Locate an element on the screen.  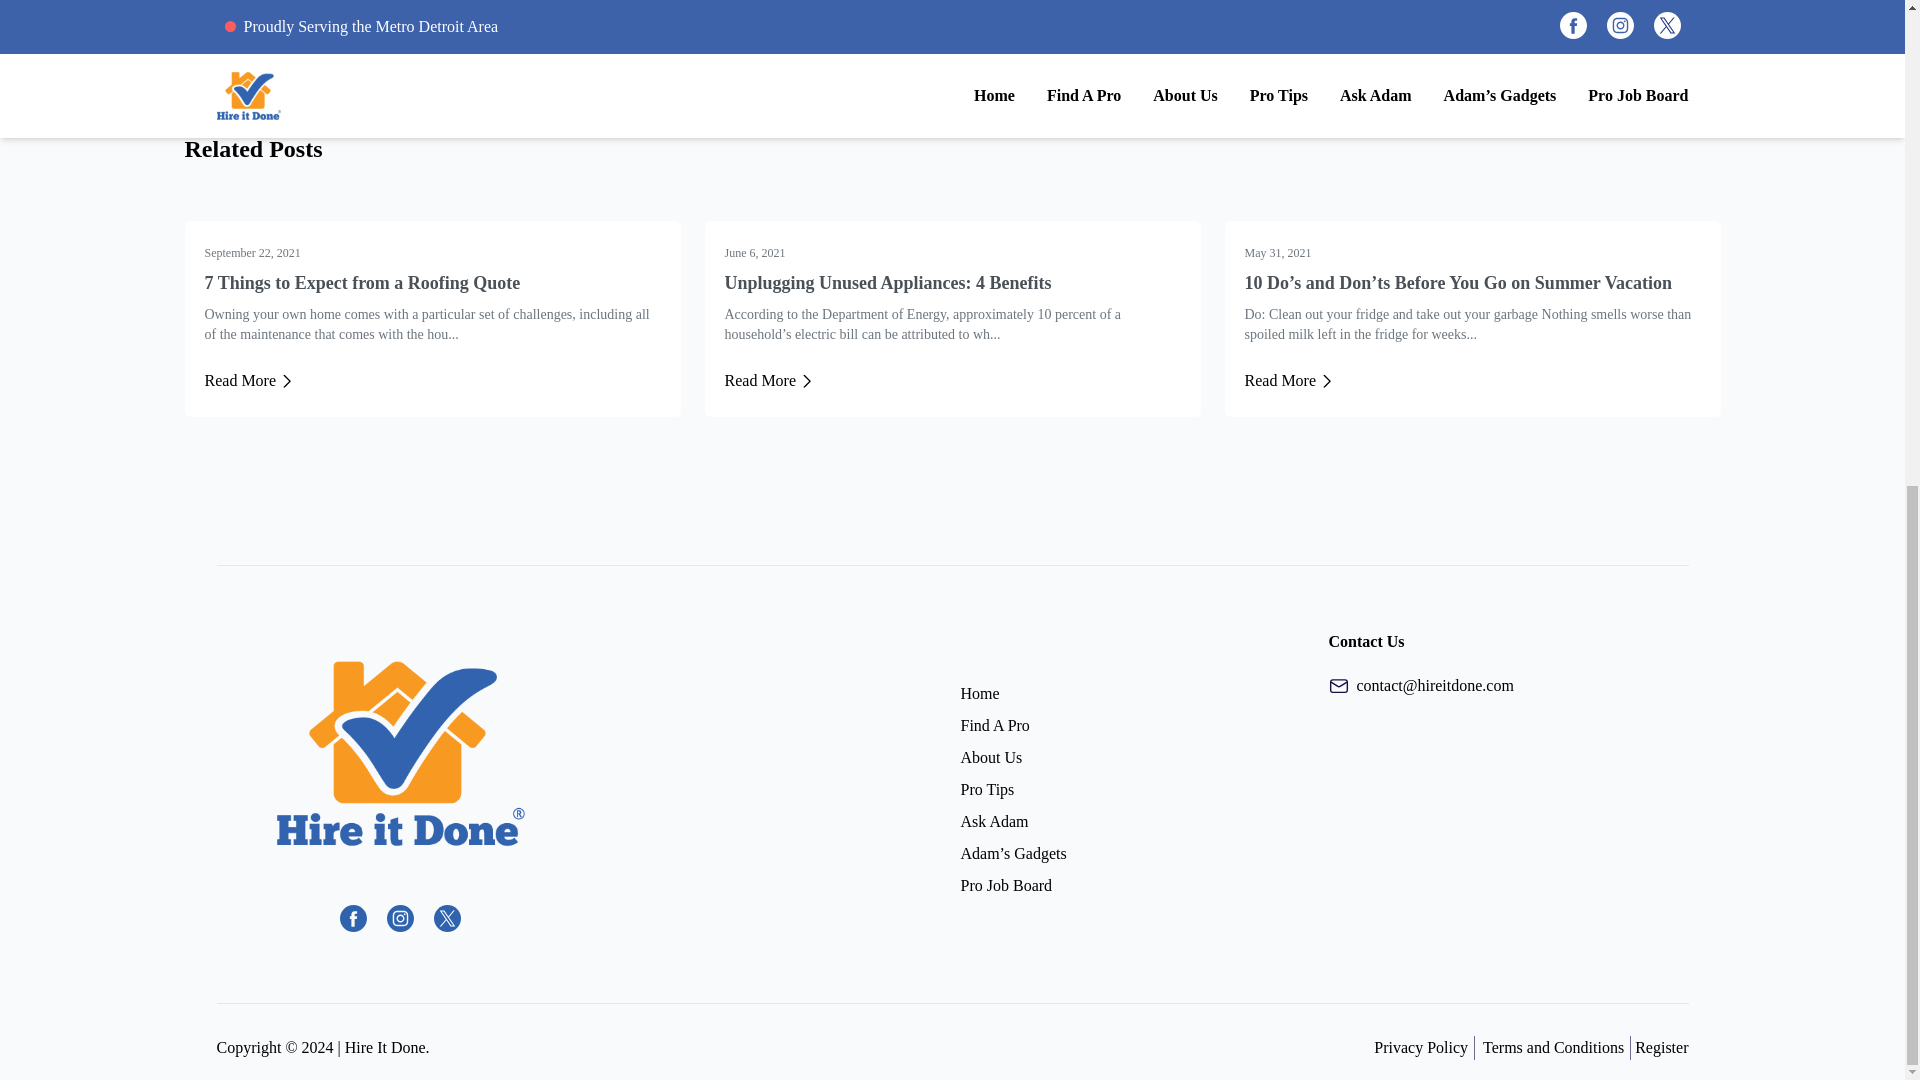
About Us is located at coordinates (990, 757).